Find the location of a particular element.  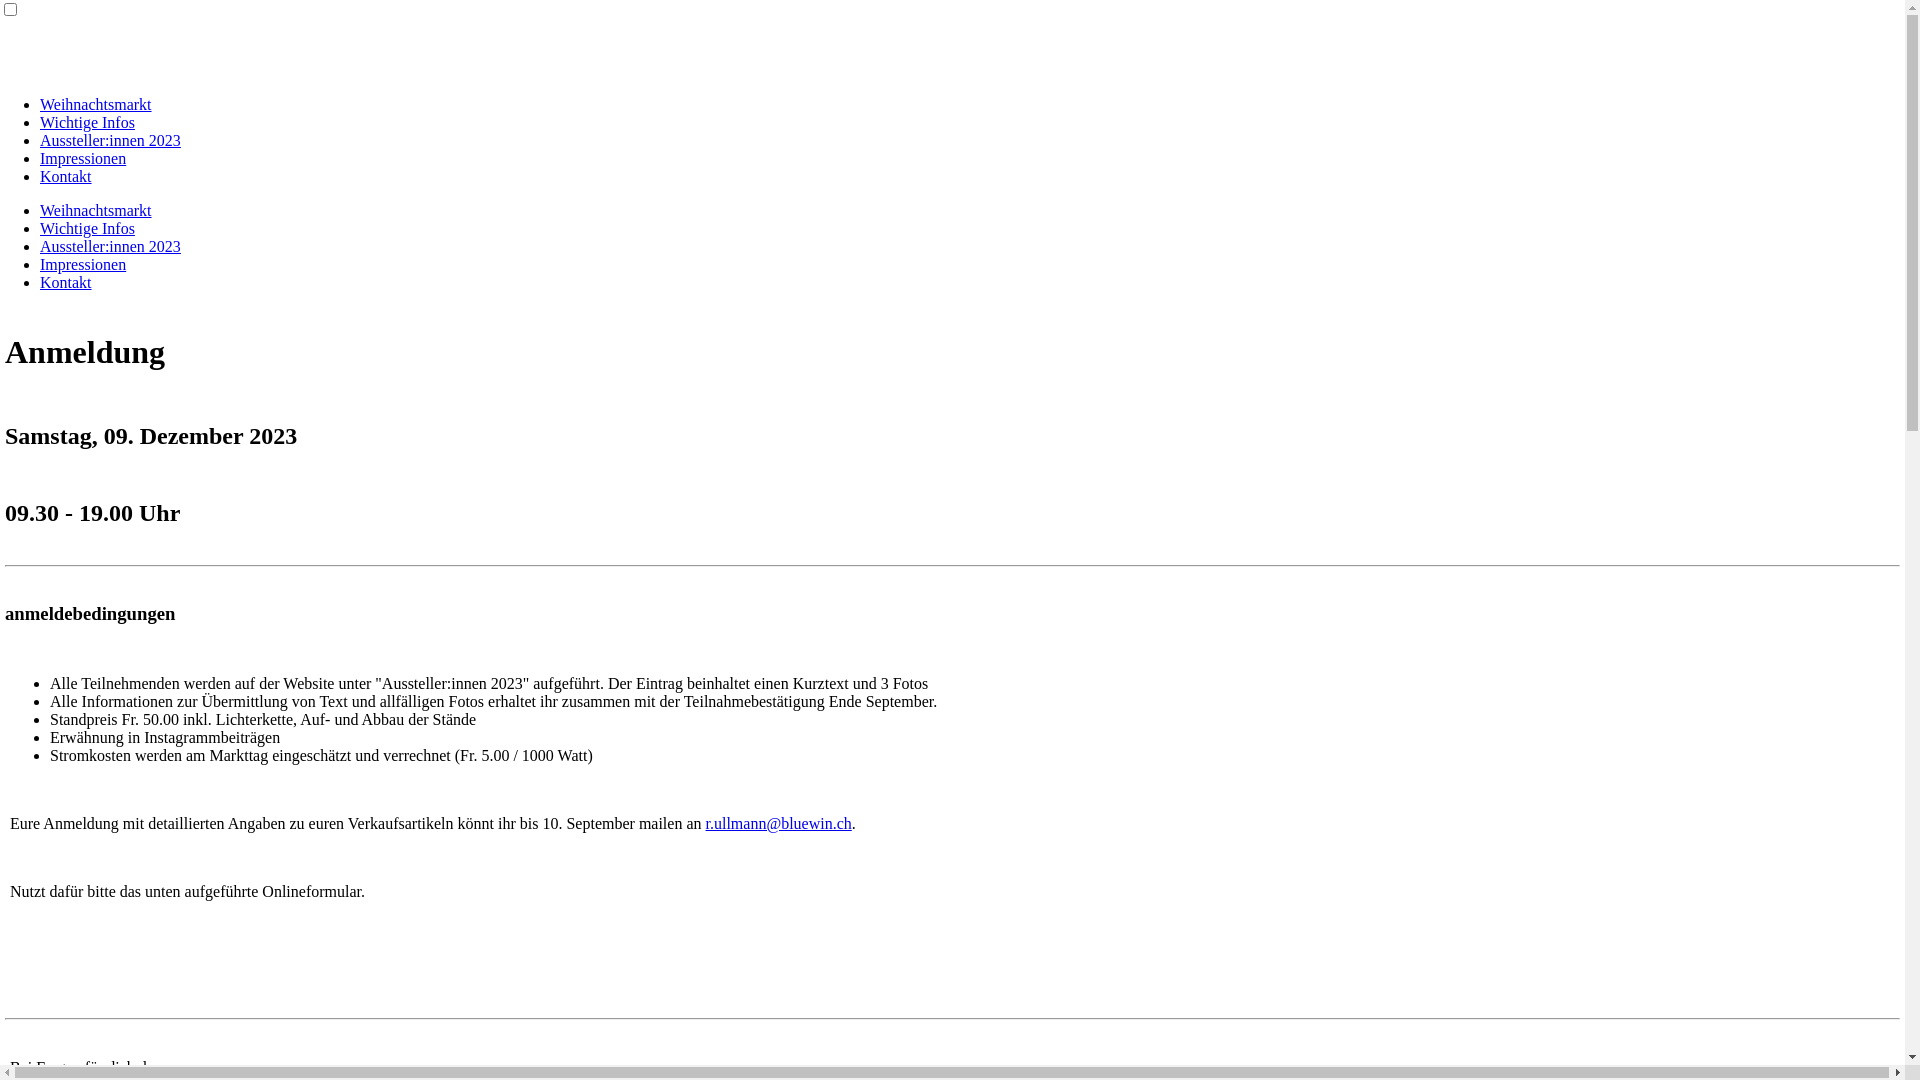

Kontakt is located at coordinates (66, 282).